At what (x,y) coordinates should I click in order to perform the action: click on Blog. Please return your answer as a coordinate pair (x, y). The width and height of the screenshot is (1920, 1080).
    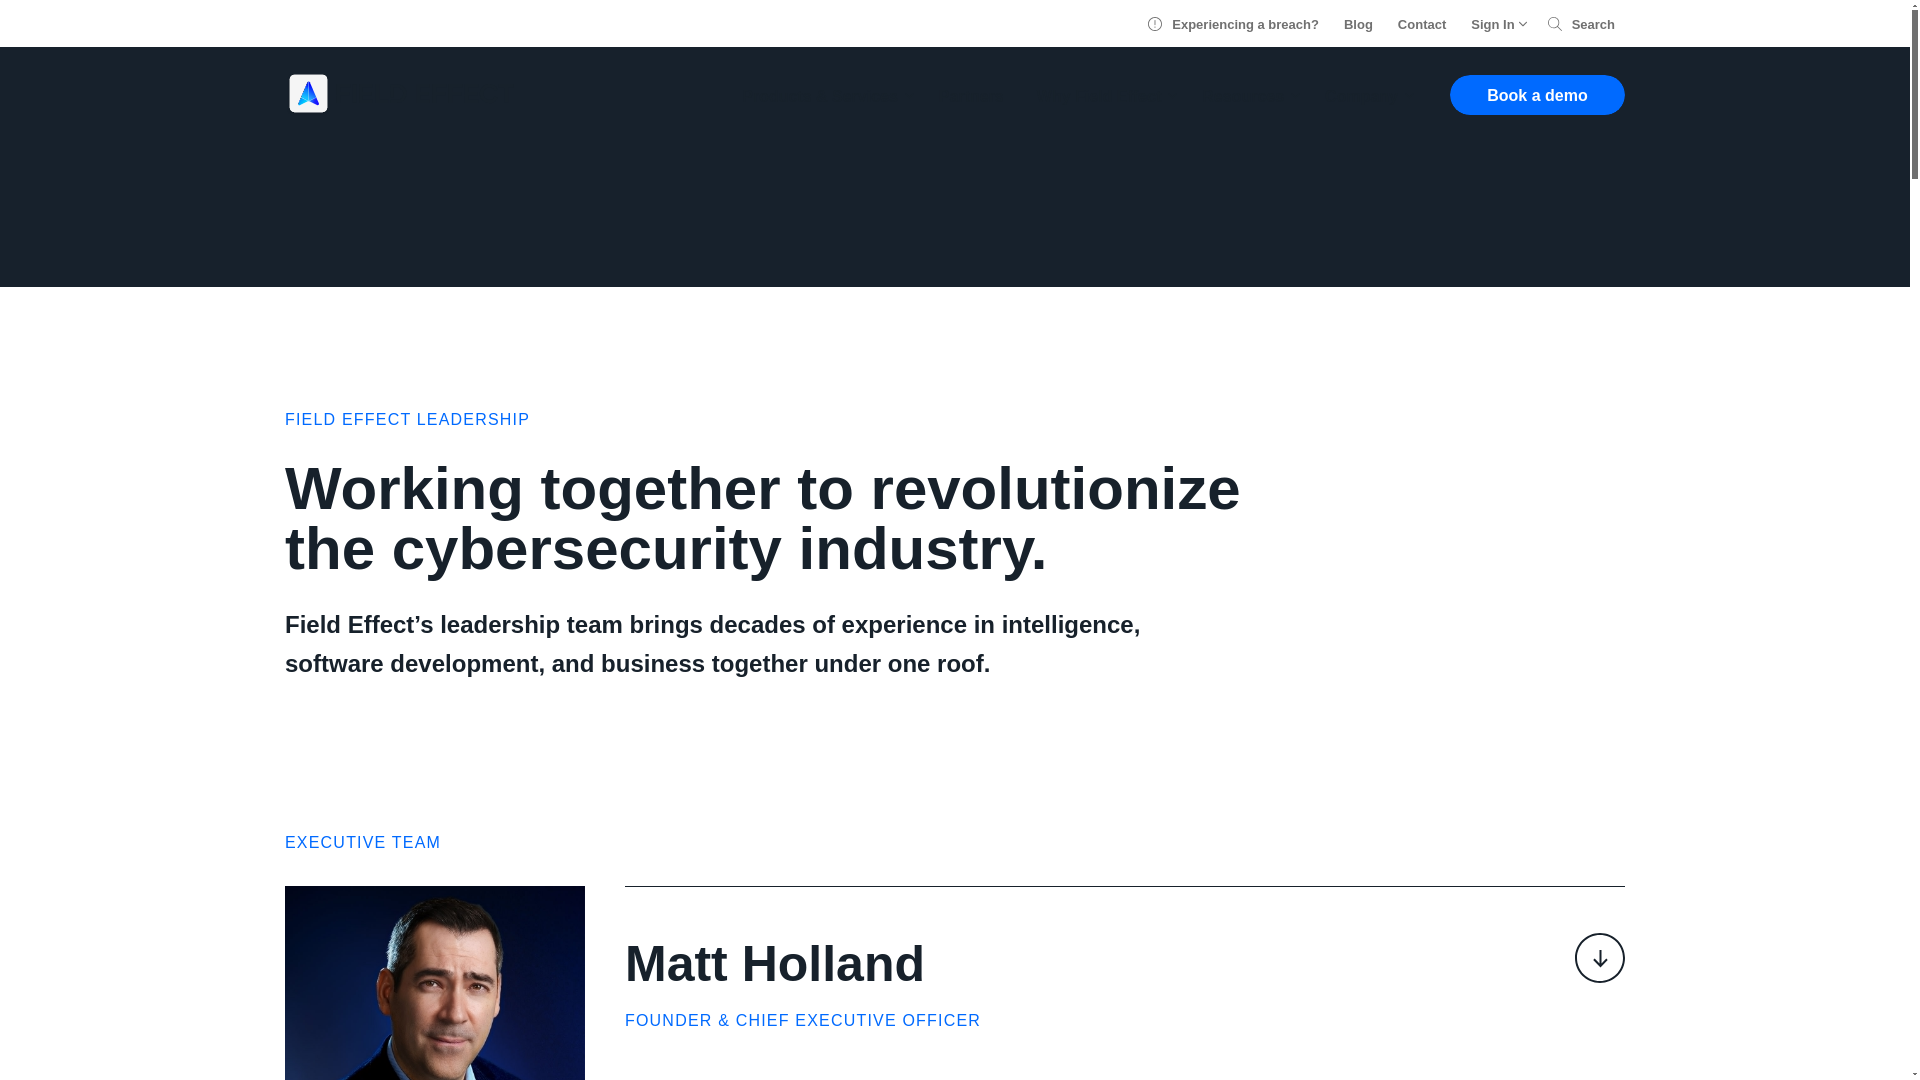
    Looking at the image, I should click on (1358, 24).